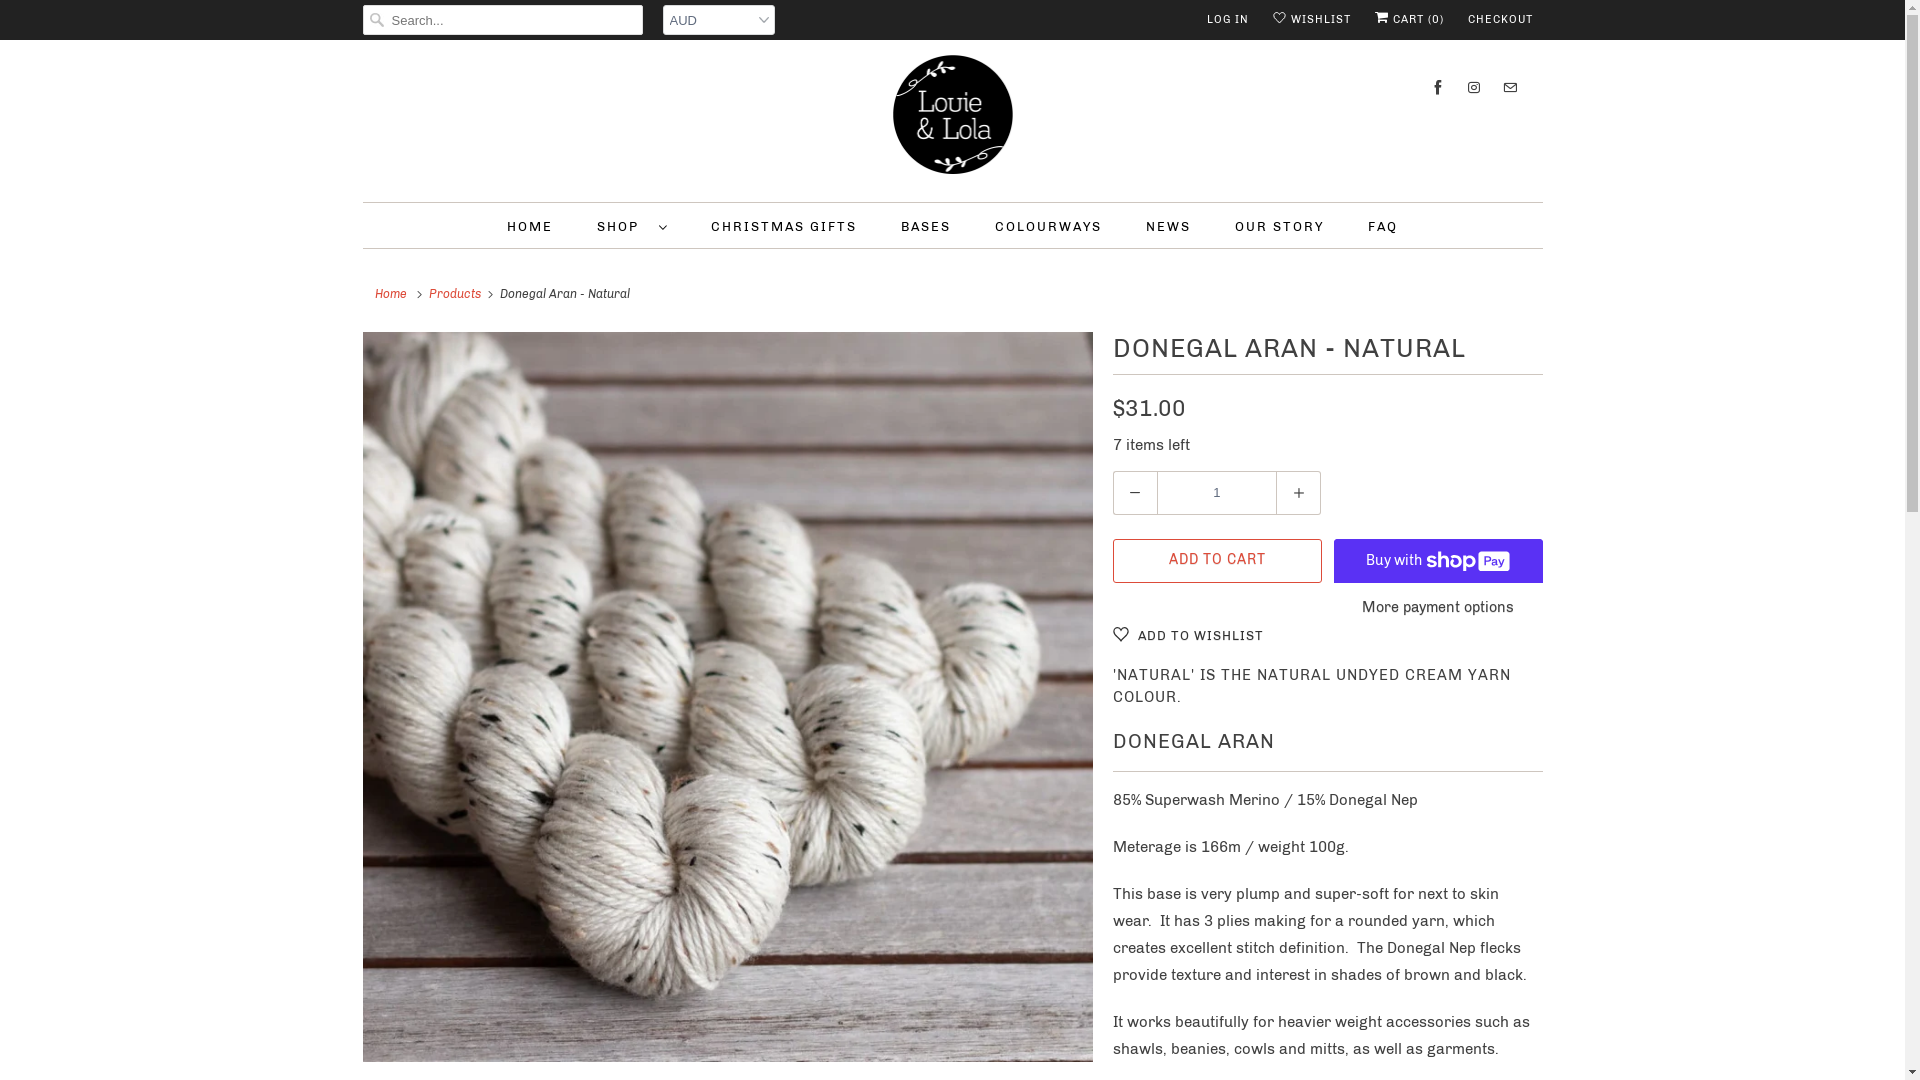 The width and height of the screenshot is (1920, 1080). What do you see at coordinates (1509, 88) in the screenshot?
I see `Email Louie & Lola Yarns` at bounding box center [1509, 88].